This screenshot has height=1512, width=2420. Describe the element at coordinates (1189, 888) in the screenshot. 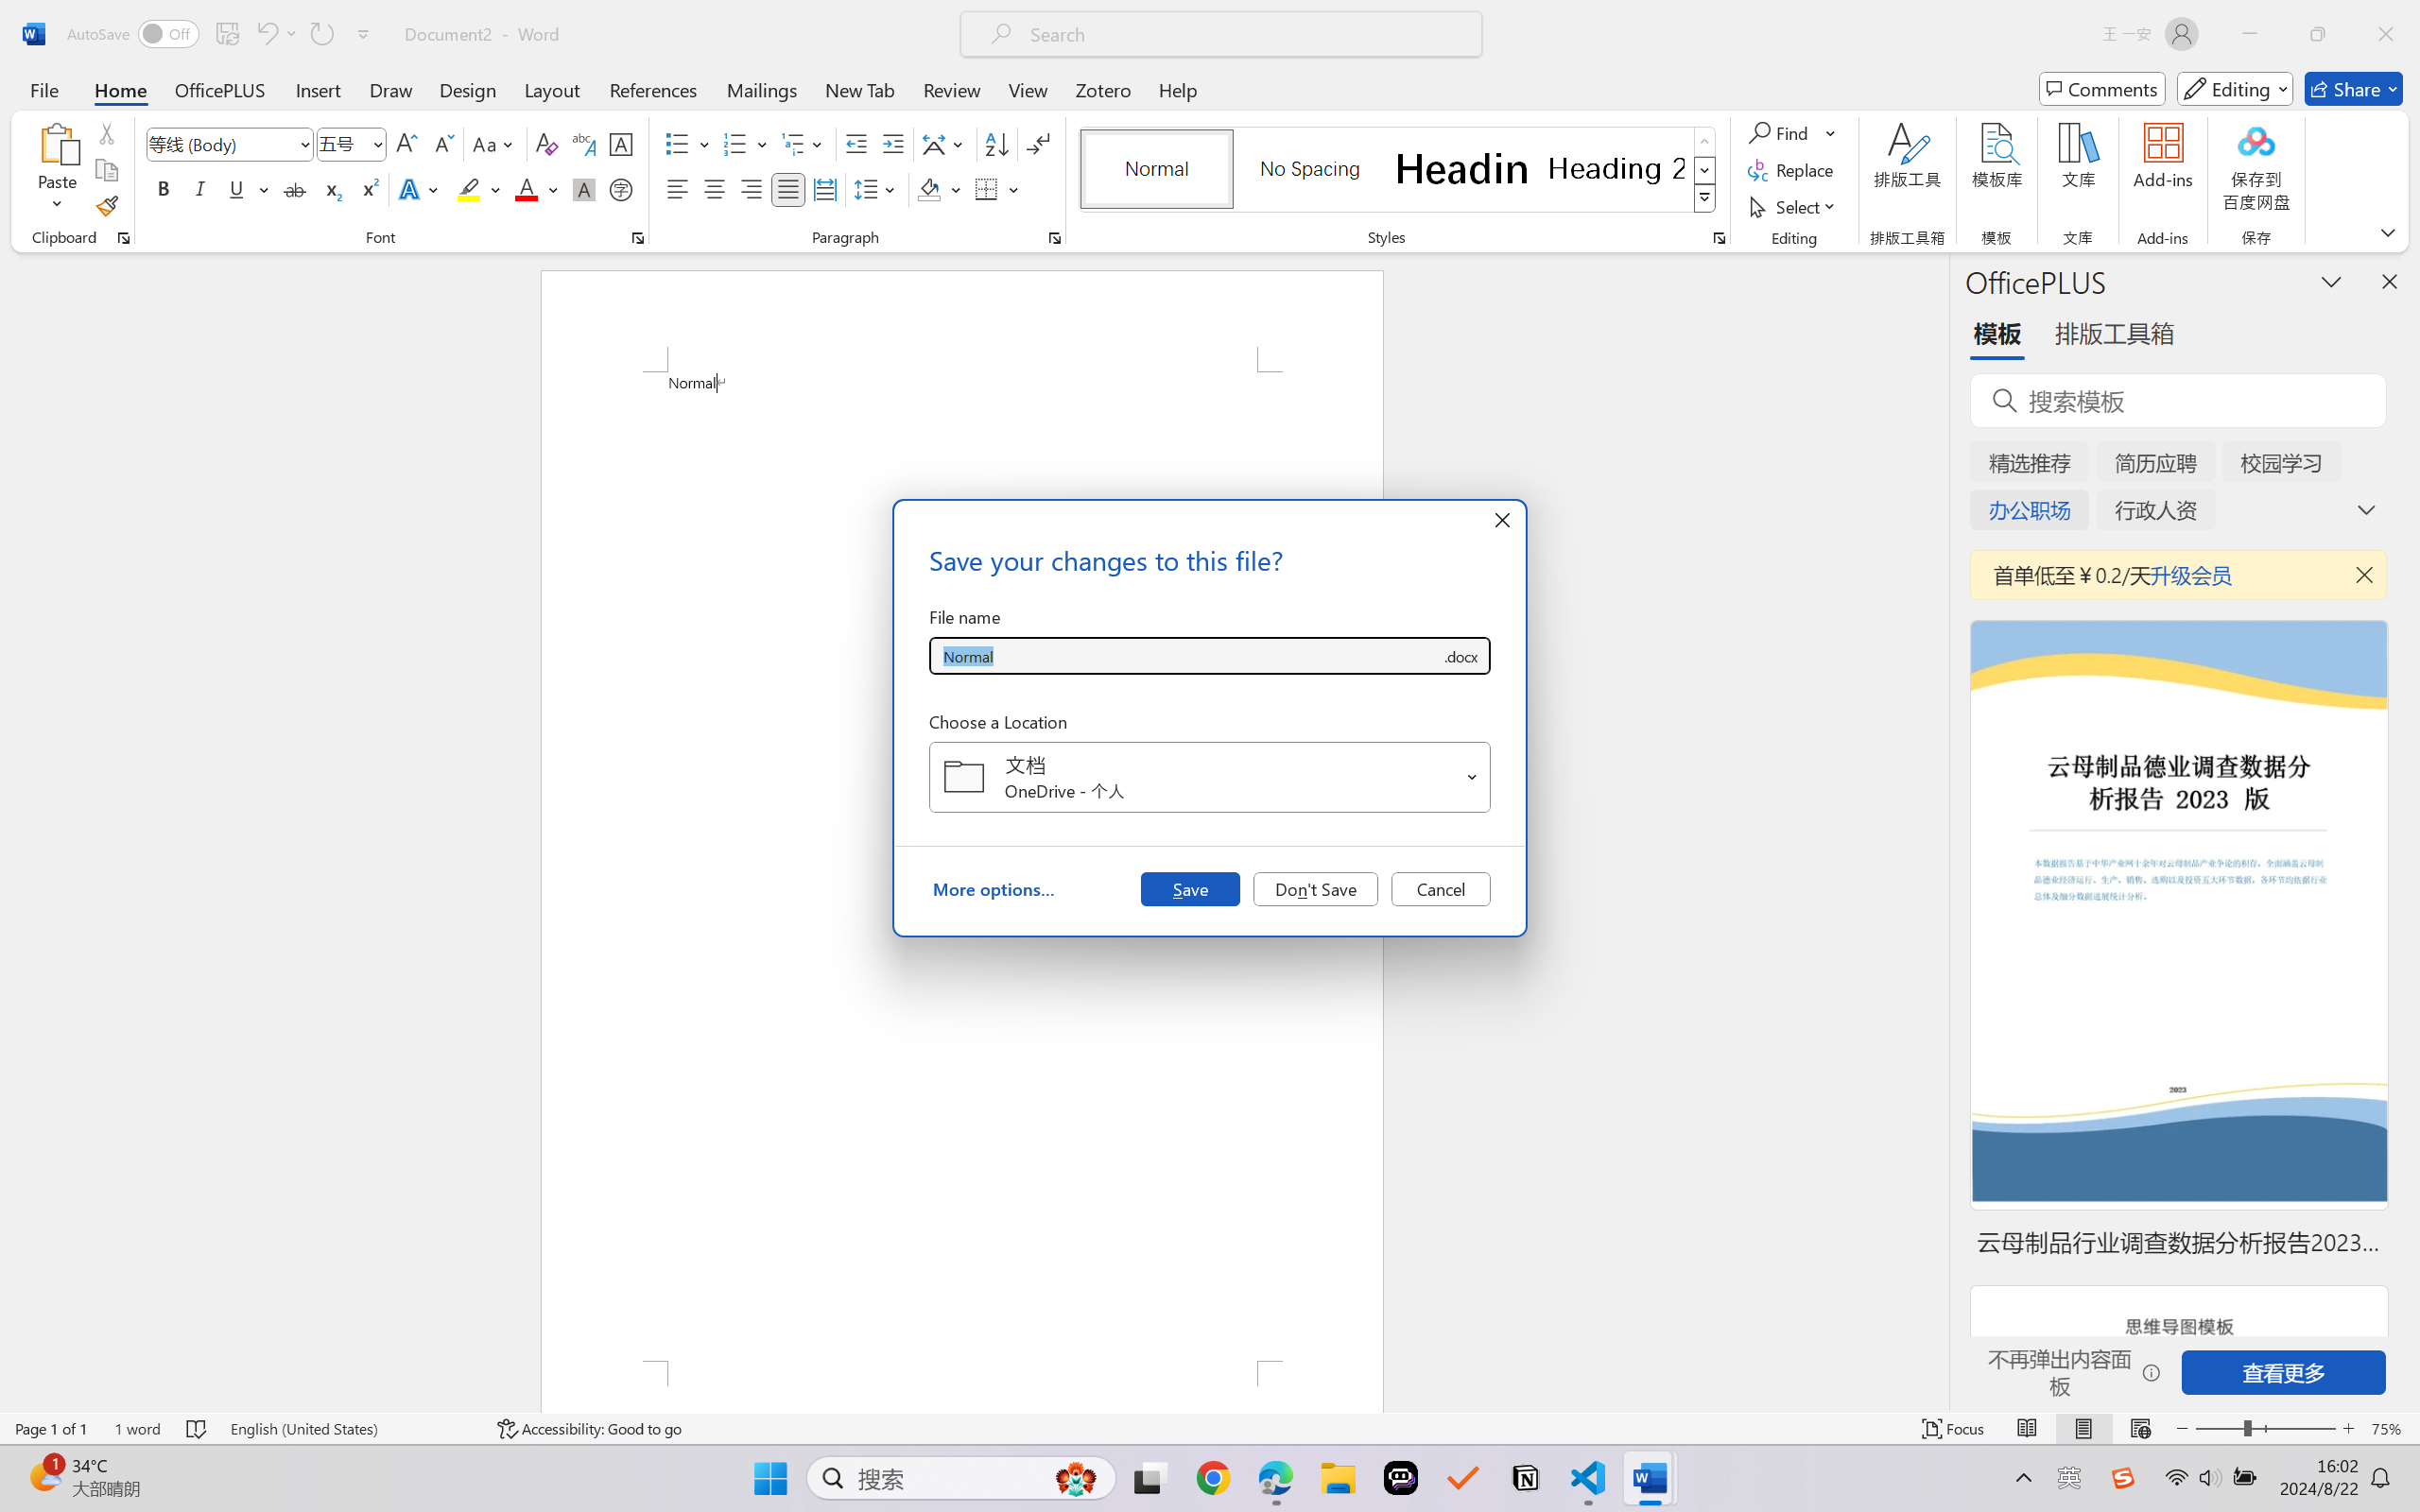

I see `Save` at that location.